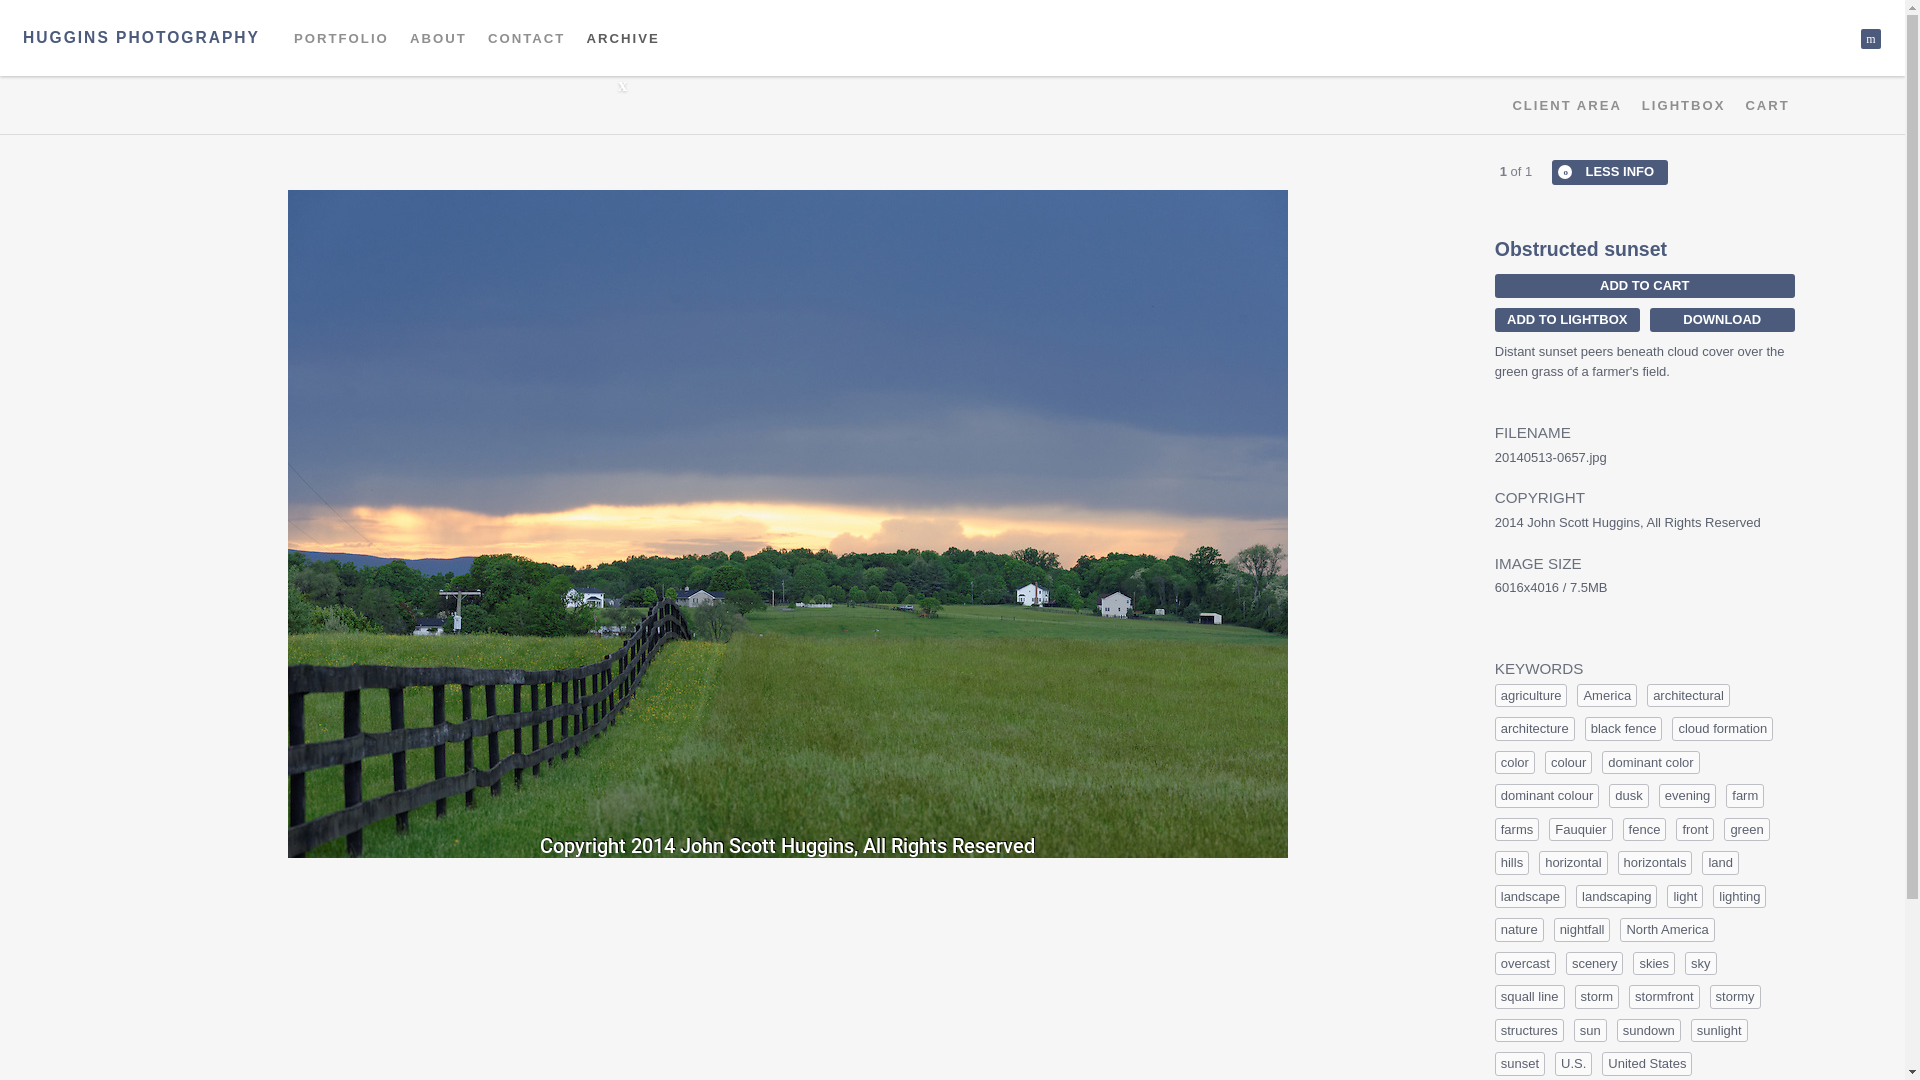 The width and height of the screenshot is (1920, 1080). Describe the element at coordinates (1746, 830) in the screenshot. I see `green` at that location.